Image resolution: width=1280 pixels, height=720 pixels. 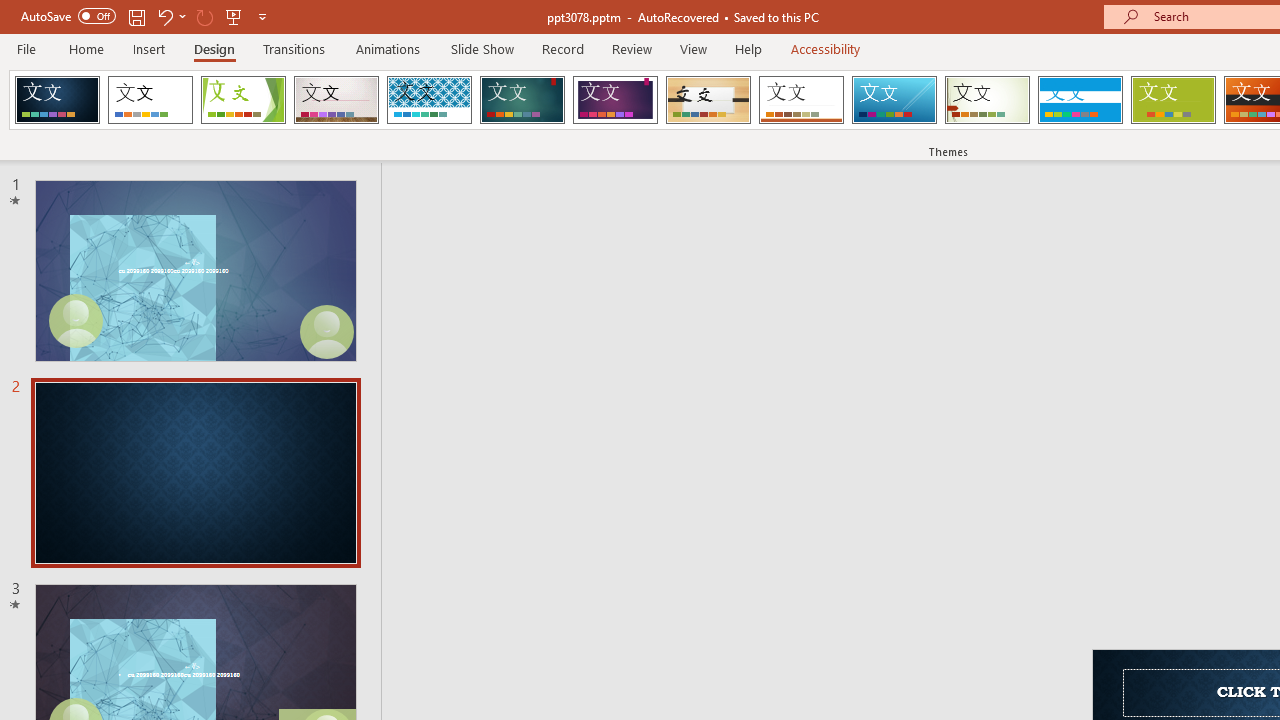 I want to click on Banded, so click(x=1080, y=100).